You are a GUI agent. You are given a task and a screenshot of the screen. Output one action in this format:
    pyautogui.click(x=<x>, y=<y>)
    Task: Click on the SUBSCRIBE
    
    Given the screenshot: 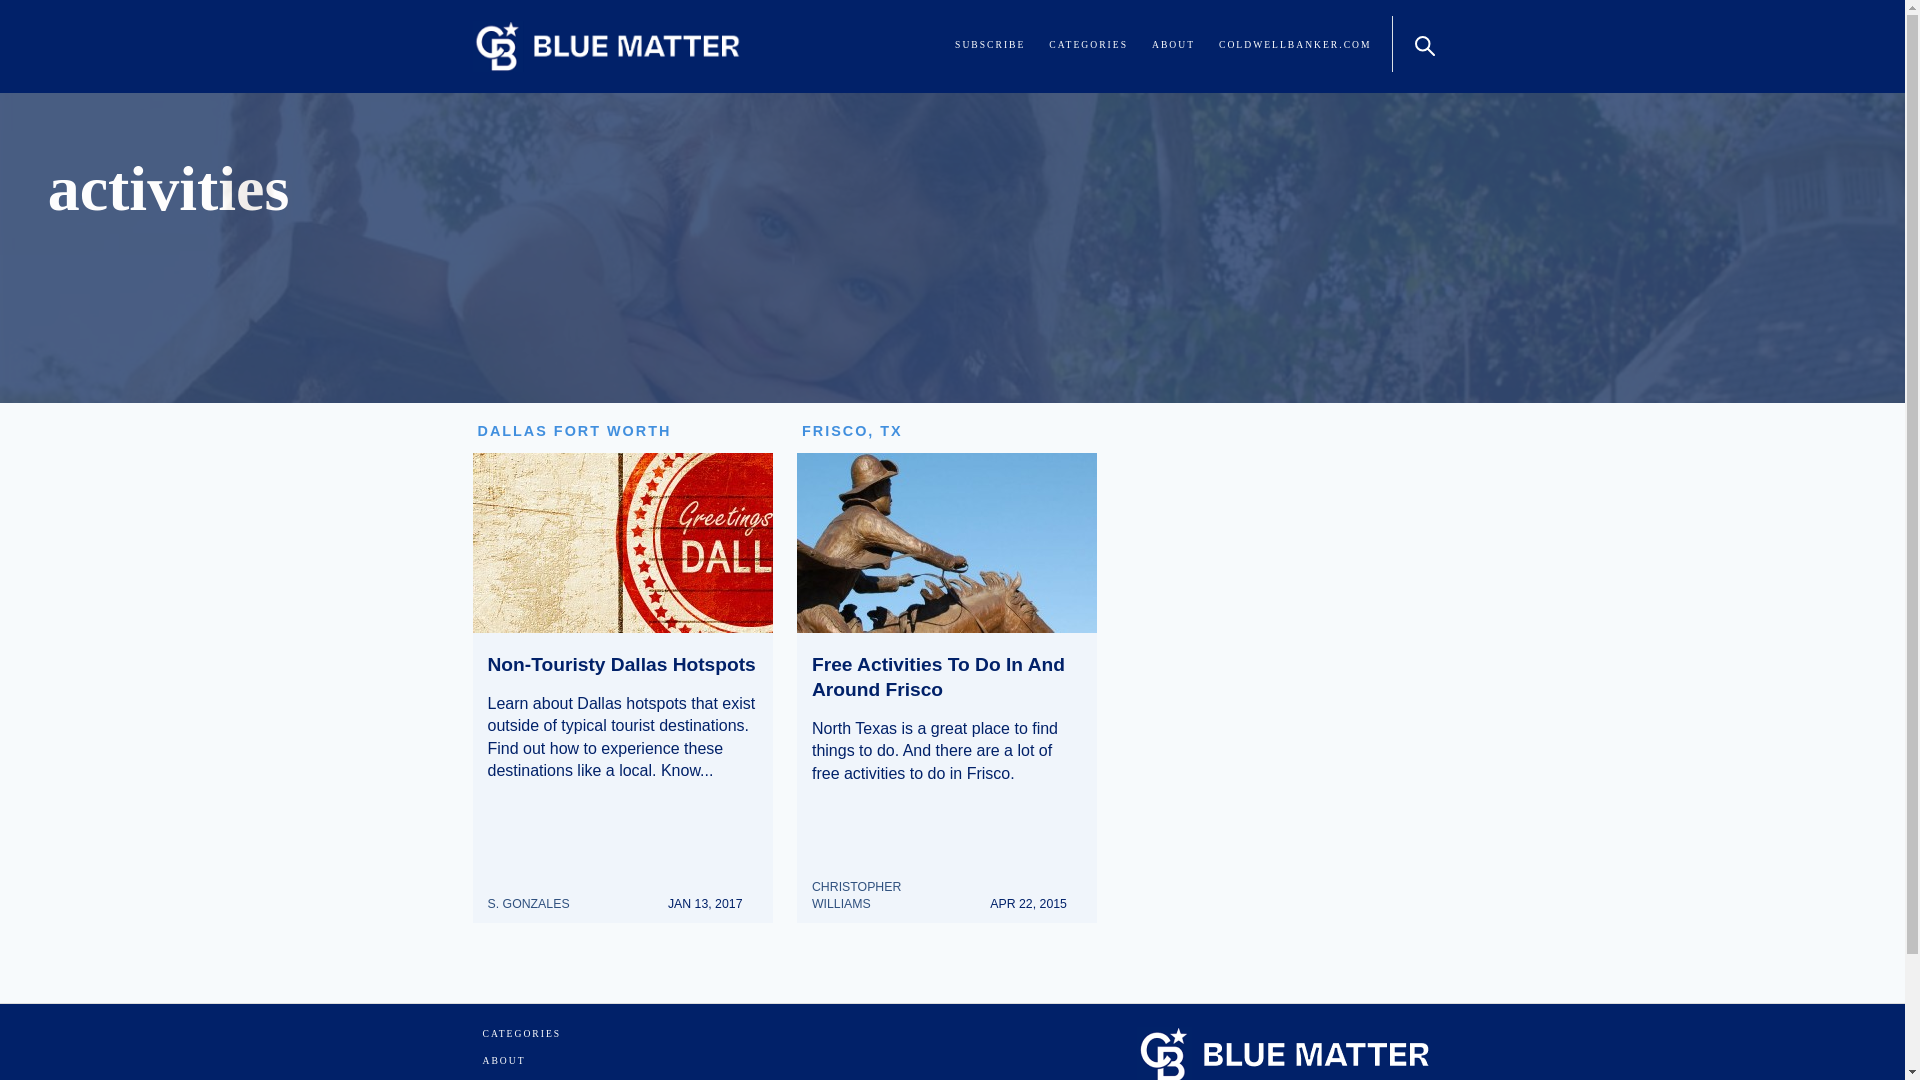 What is the action you would take?
    pyautogui.click(x=990, y=44)
    